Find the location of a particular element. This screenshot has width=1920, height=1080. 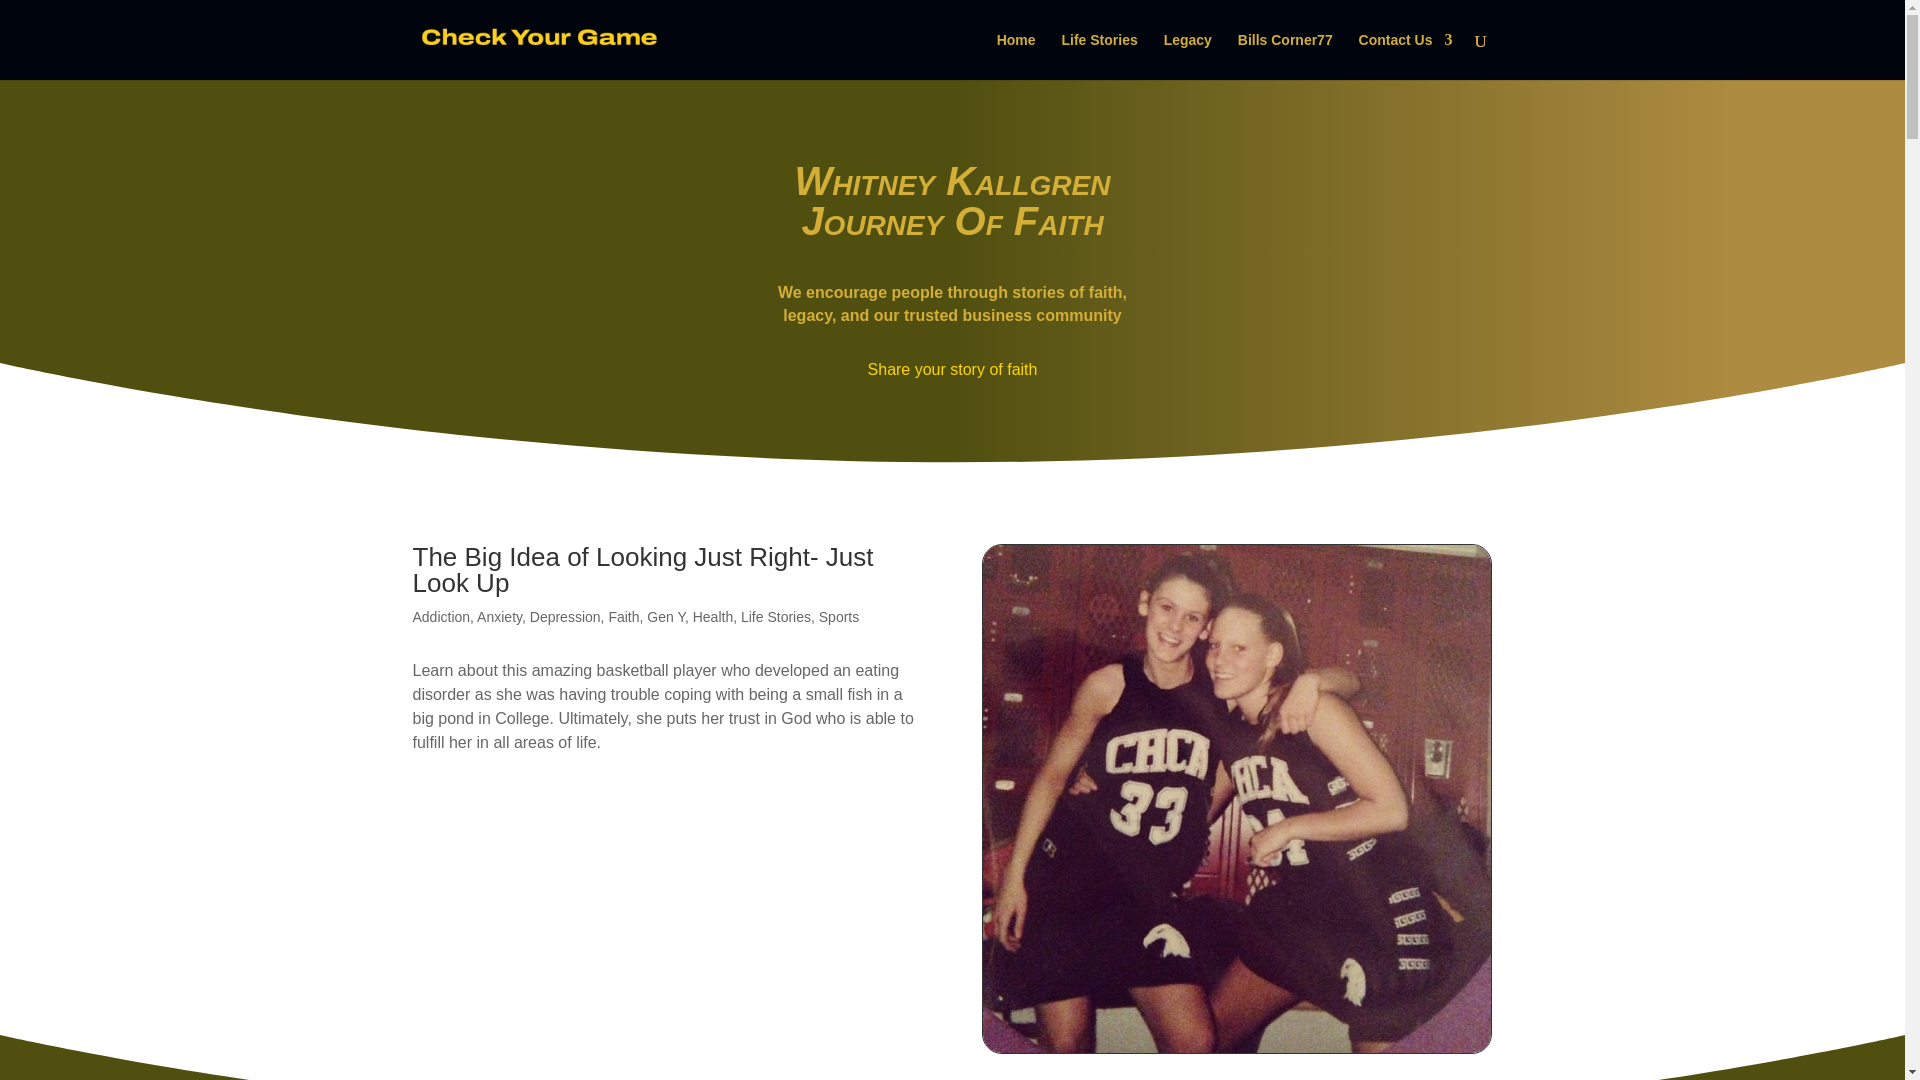

Sports is located at coordinates (838, 617).